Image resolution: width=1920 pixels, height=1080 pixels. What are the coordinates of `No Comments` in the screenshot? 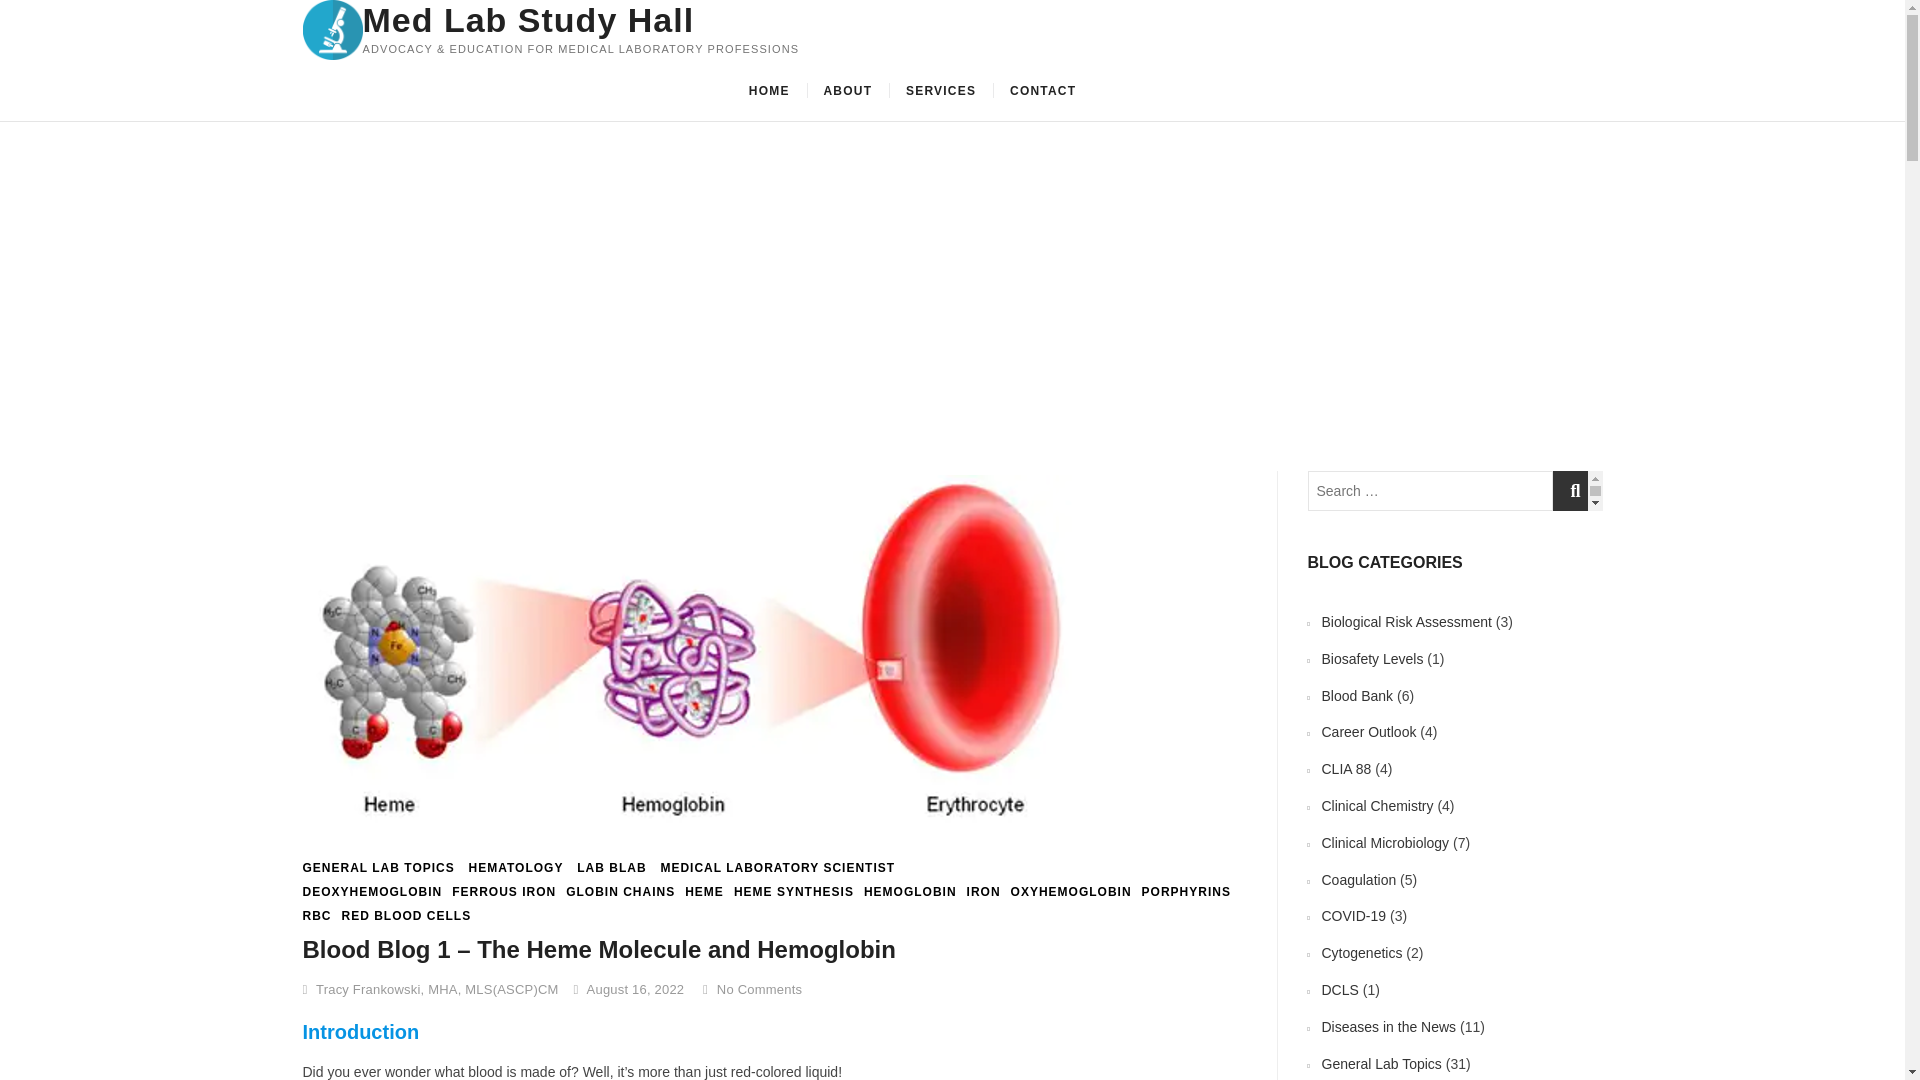 It's located at (752, 988).